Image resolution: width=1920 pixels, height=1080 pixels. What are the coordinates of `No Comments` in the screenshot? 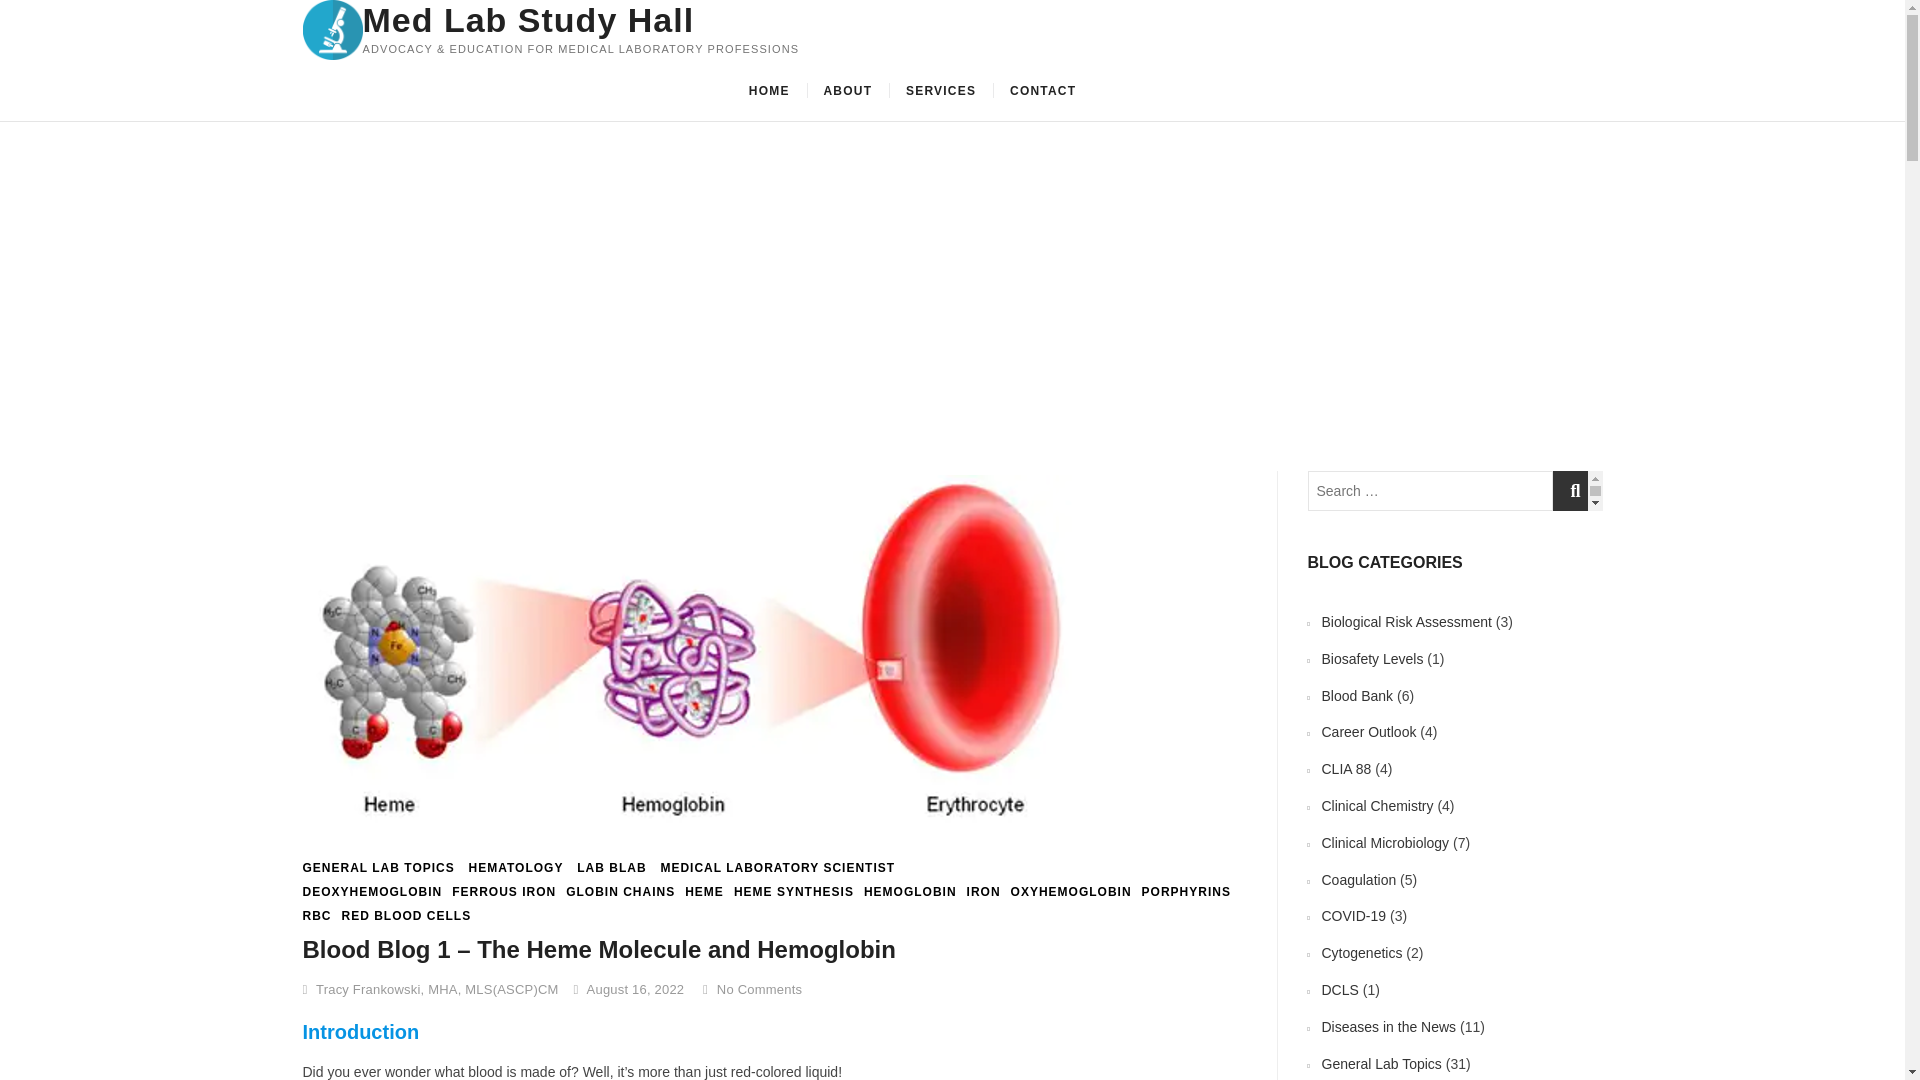 It's located at (752, 988).